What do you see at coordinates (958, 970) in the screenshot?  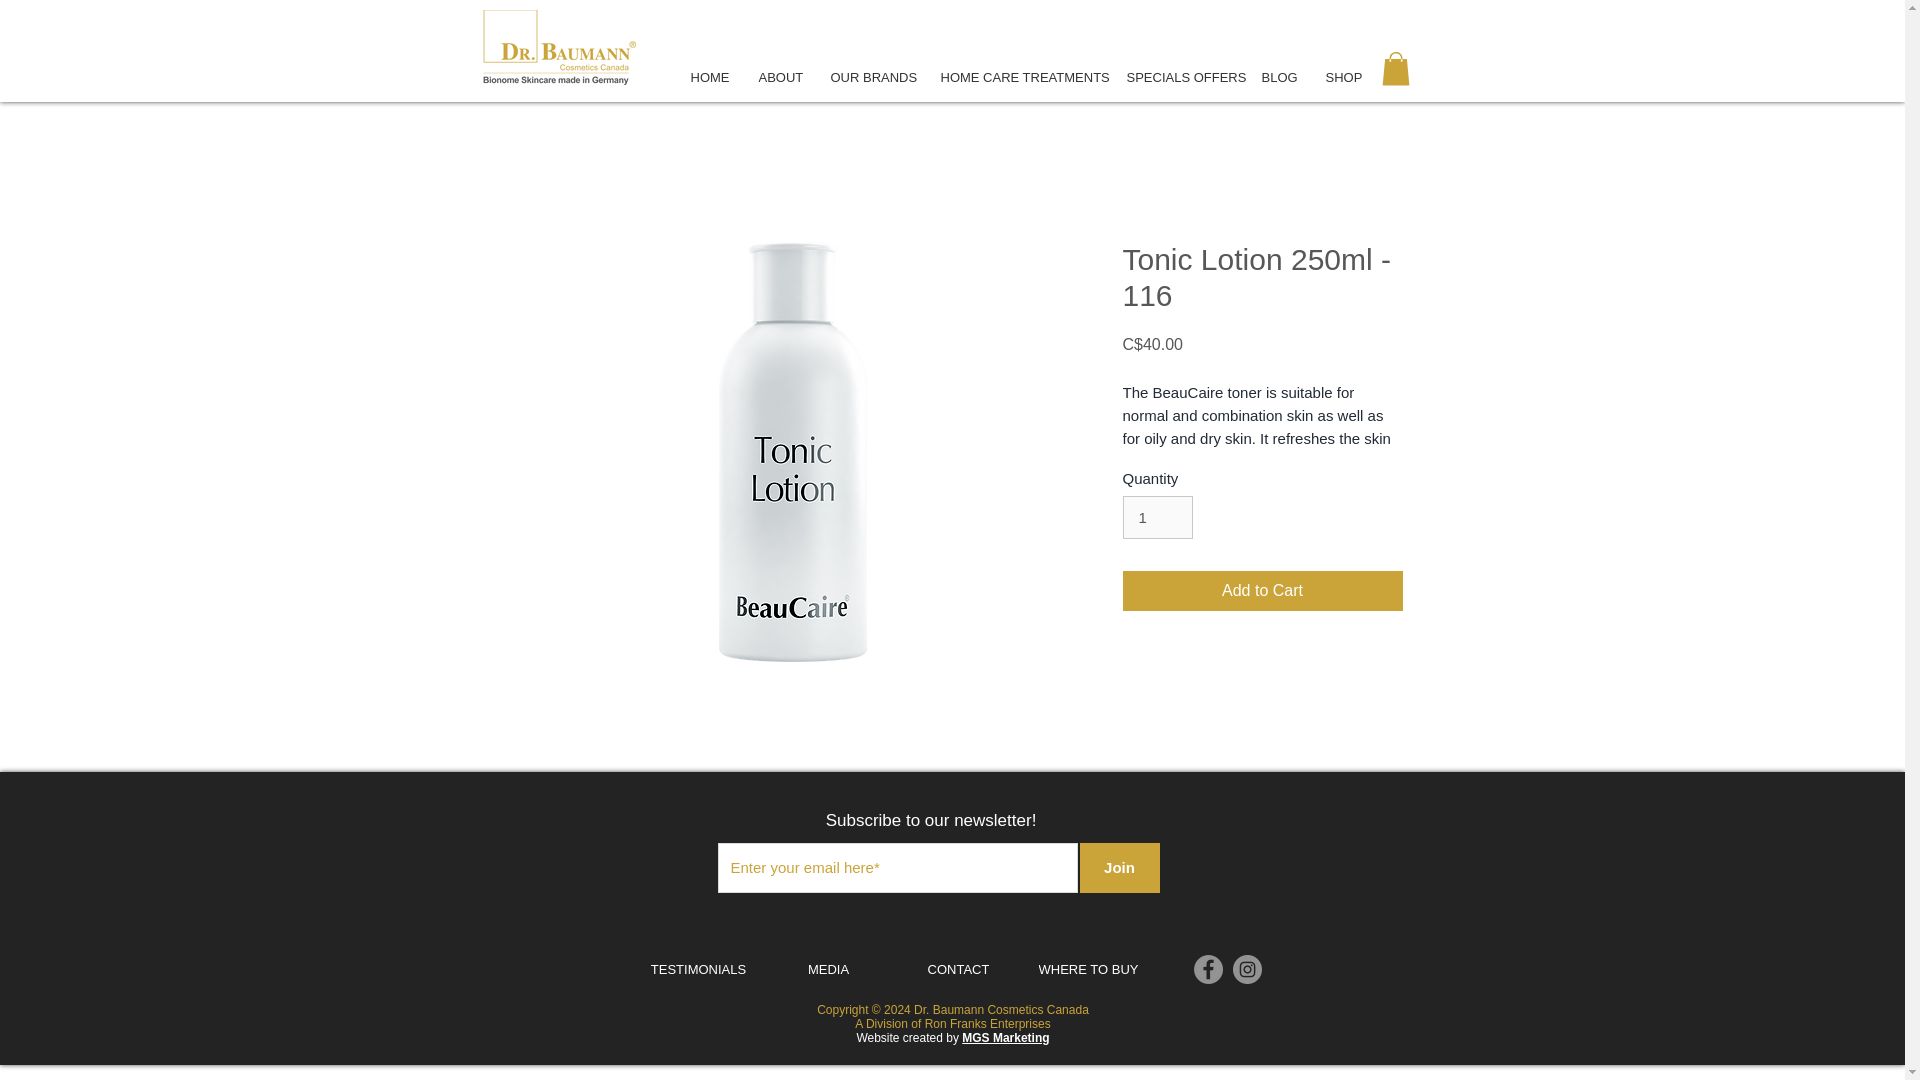 I see `CONTACT` at bounding box center [958, 970].